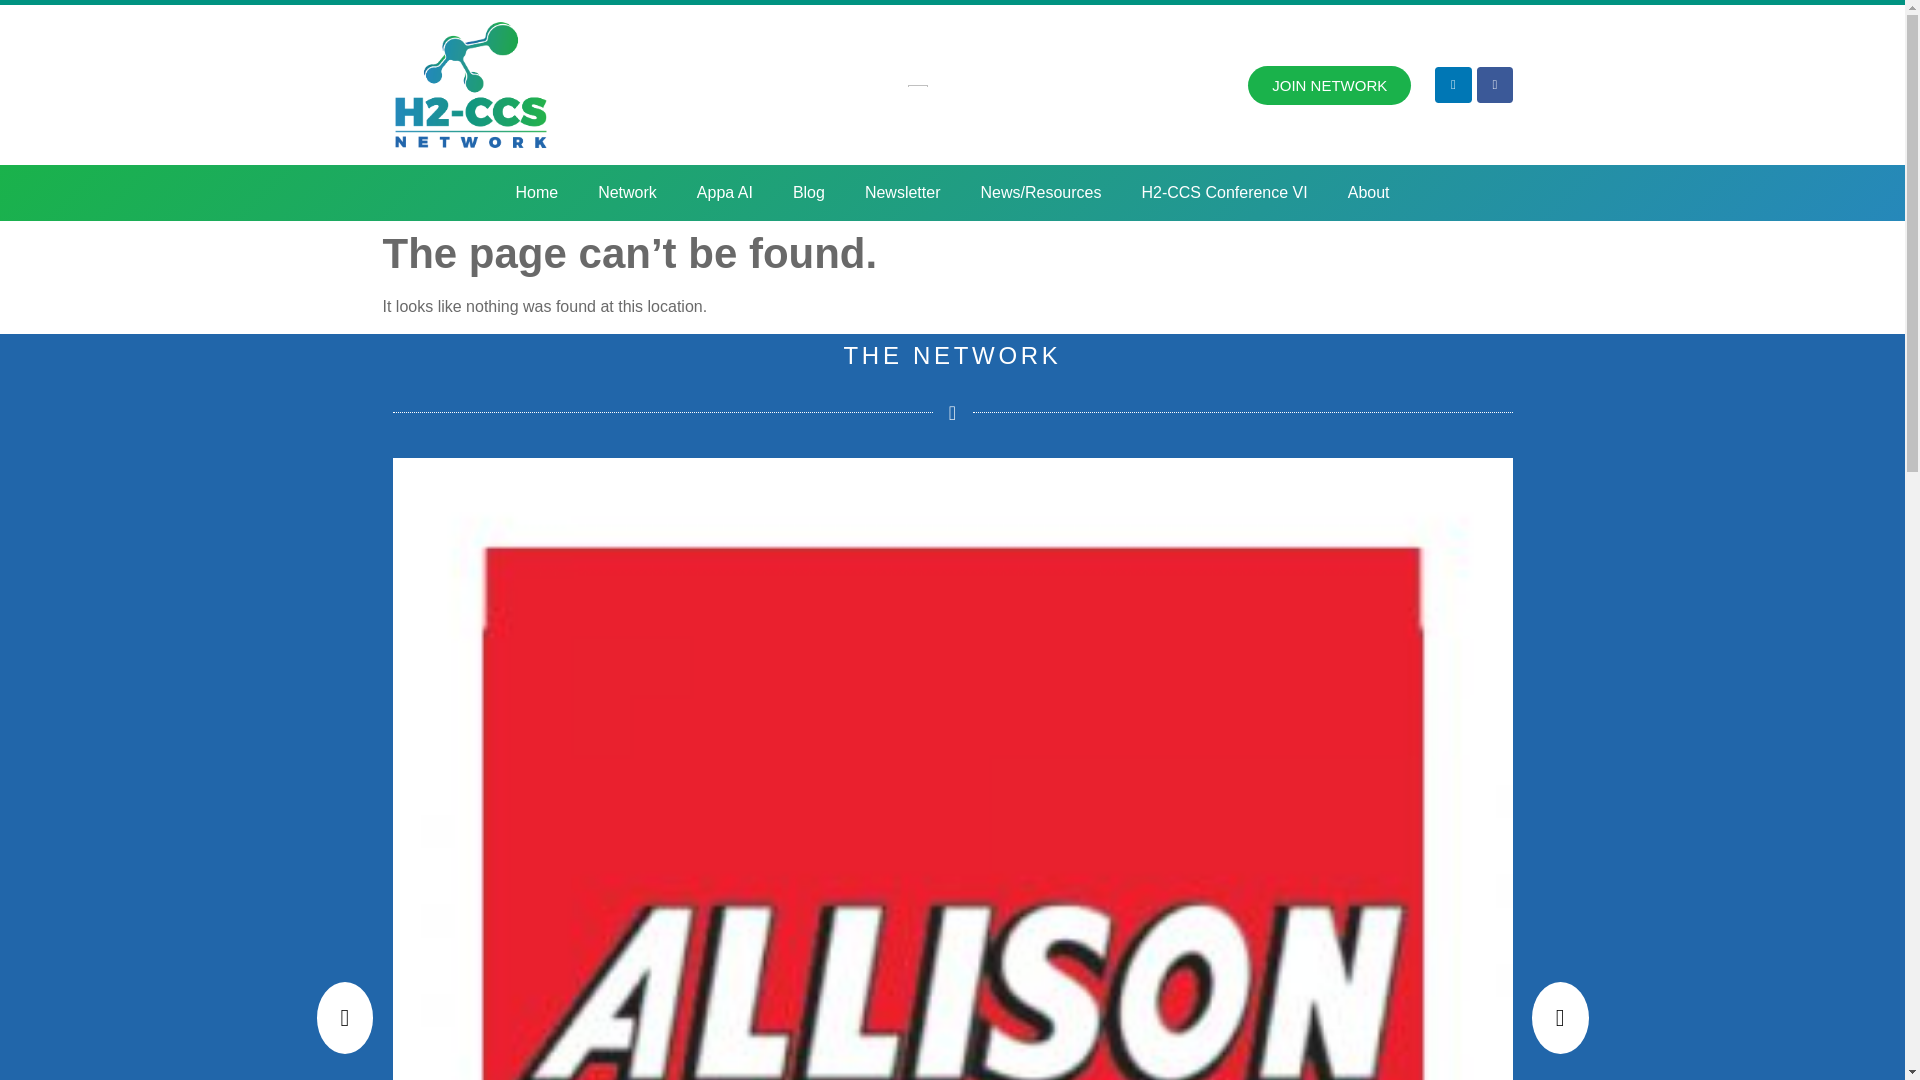  I want to click on Blog, so click(808, 193).